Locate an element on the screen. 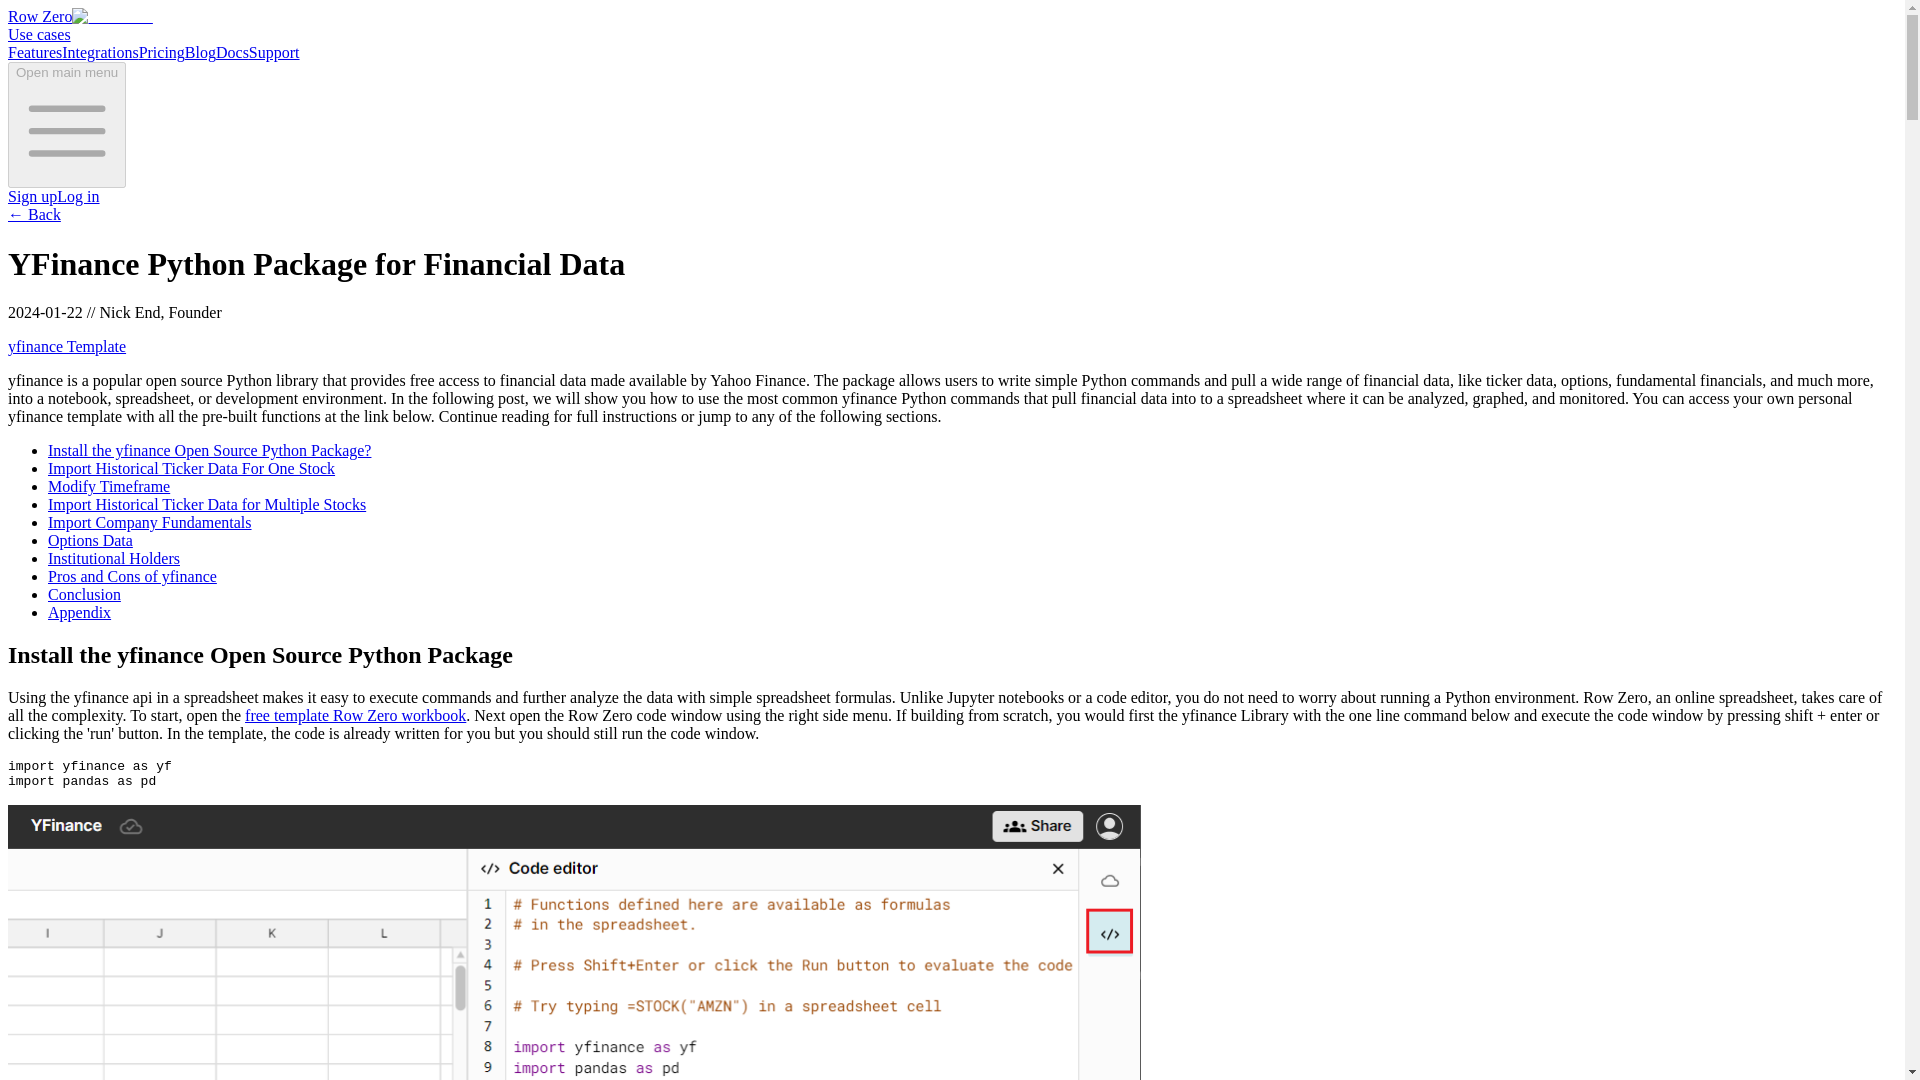  Institutional Holders is located at coordinates (114, 558).